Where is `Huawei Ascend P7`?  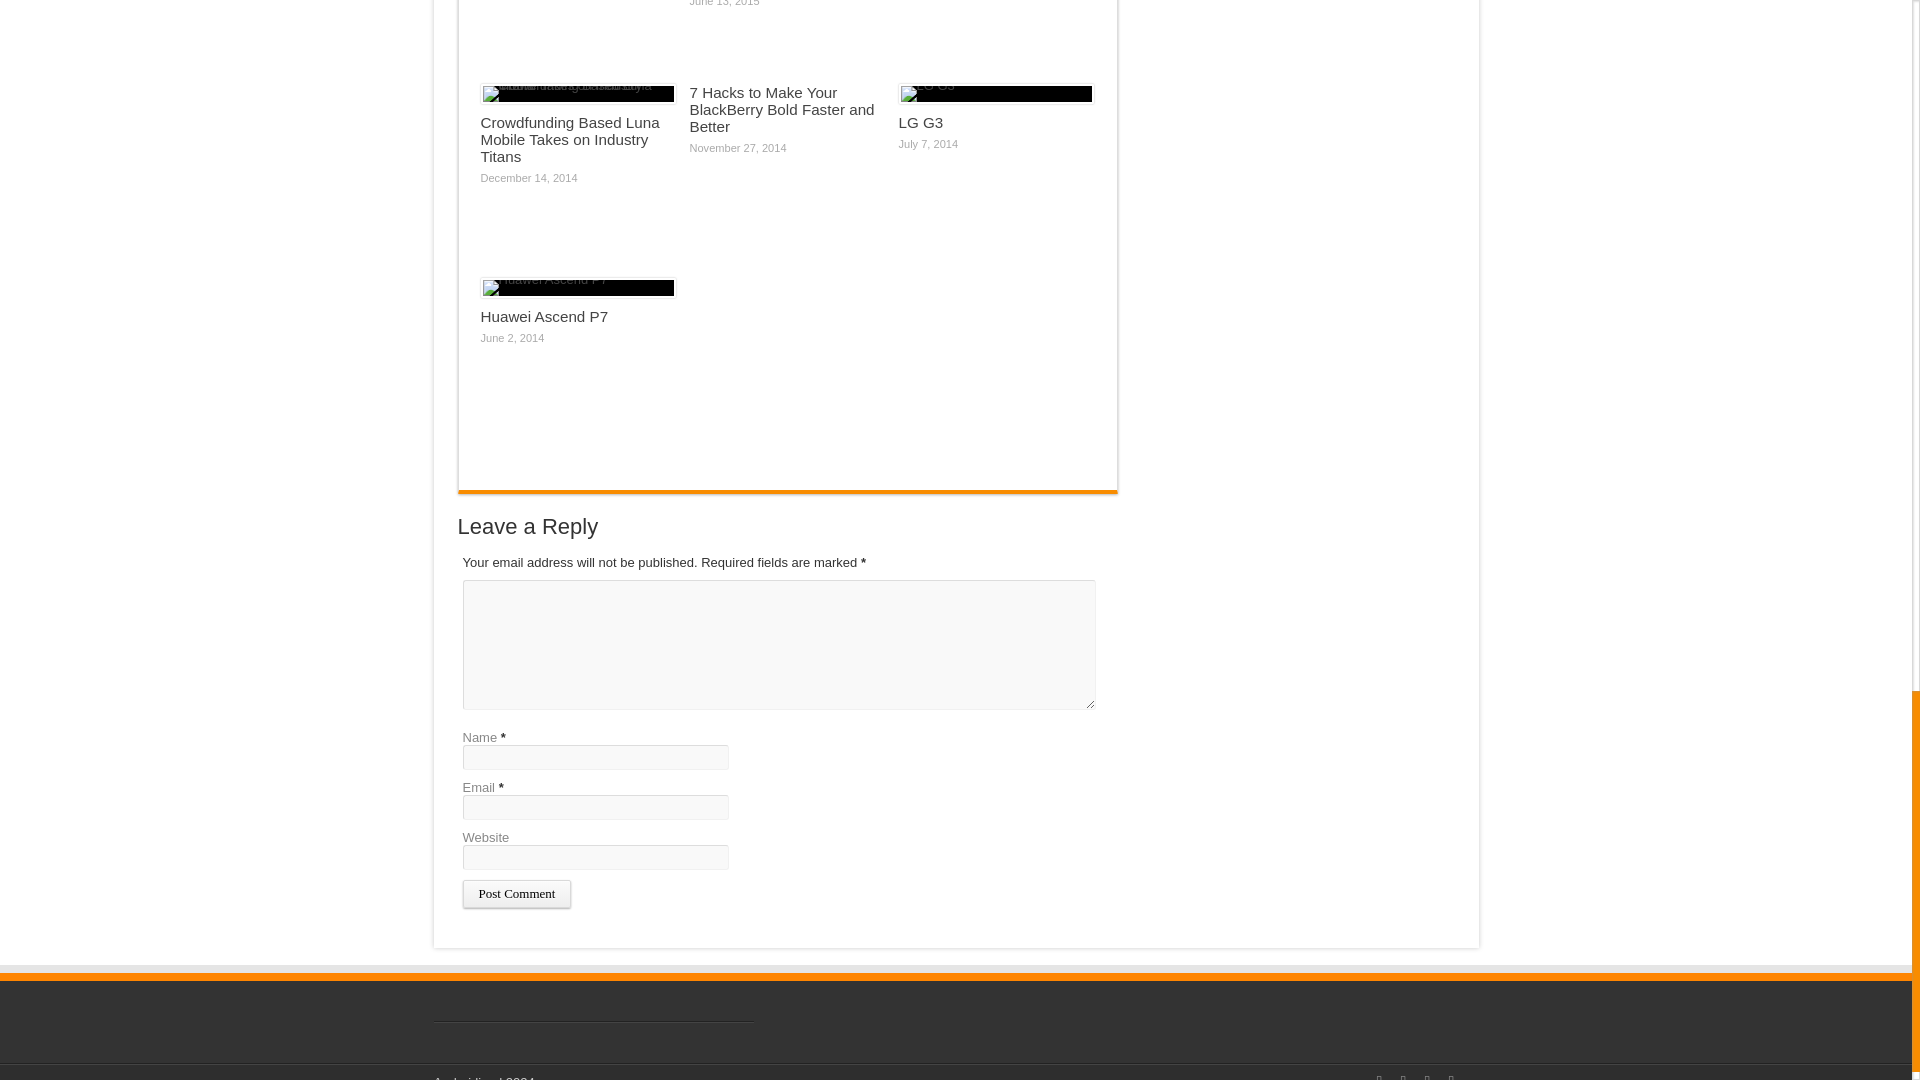 Huawei Ascend P7 is located at coordinates (544, 316).